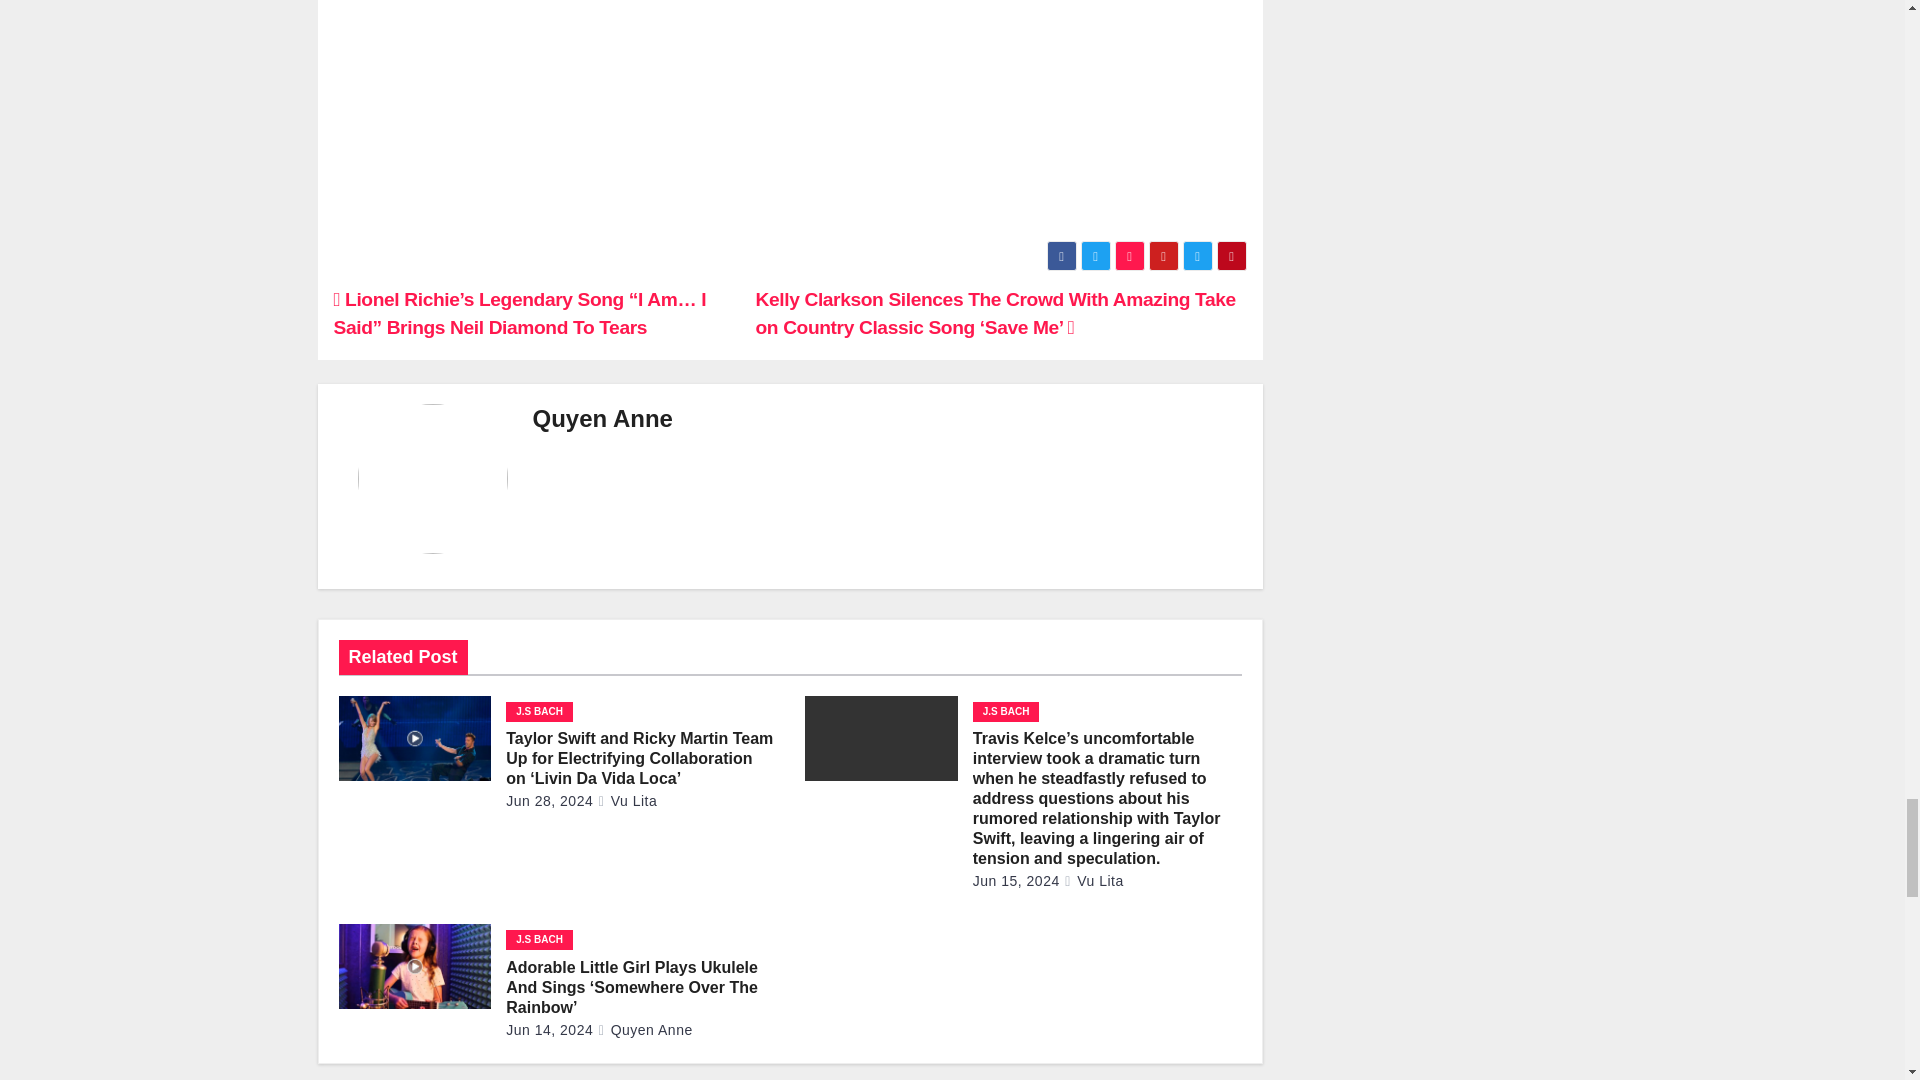 This screenshot has height=1080, width=1920. Describe the element at coordinates (550, 800) in the screenshot. I see `Jun 28, 2024` at that location.